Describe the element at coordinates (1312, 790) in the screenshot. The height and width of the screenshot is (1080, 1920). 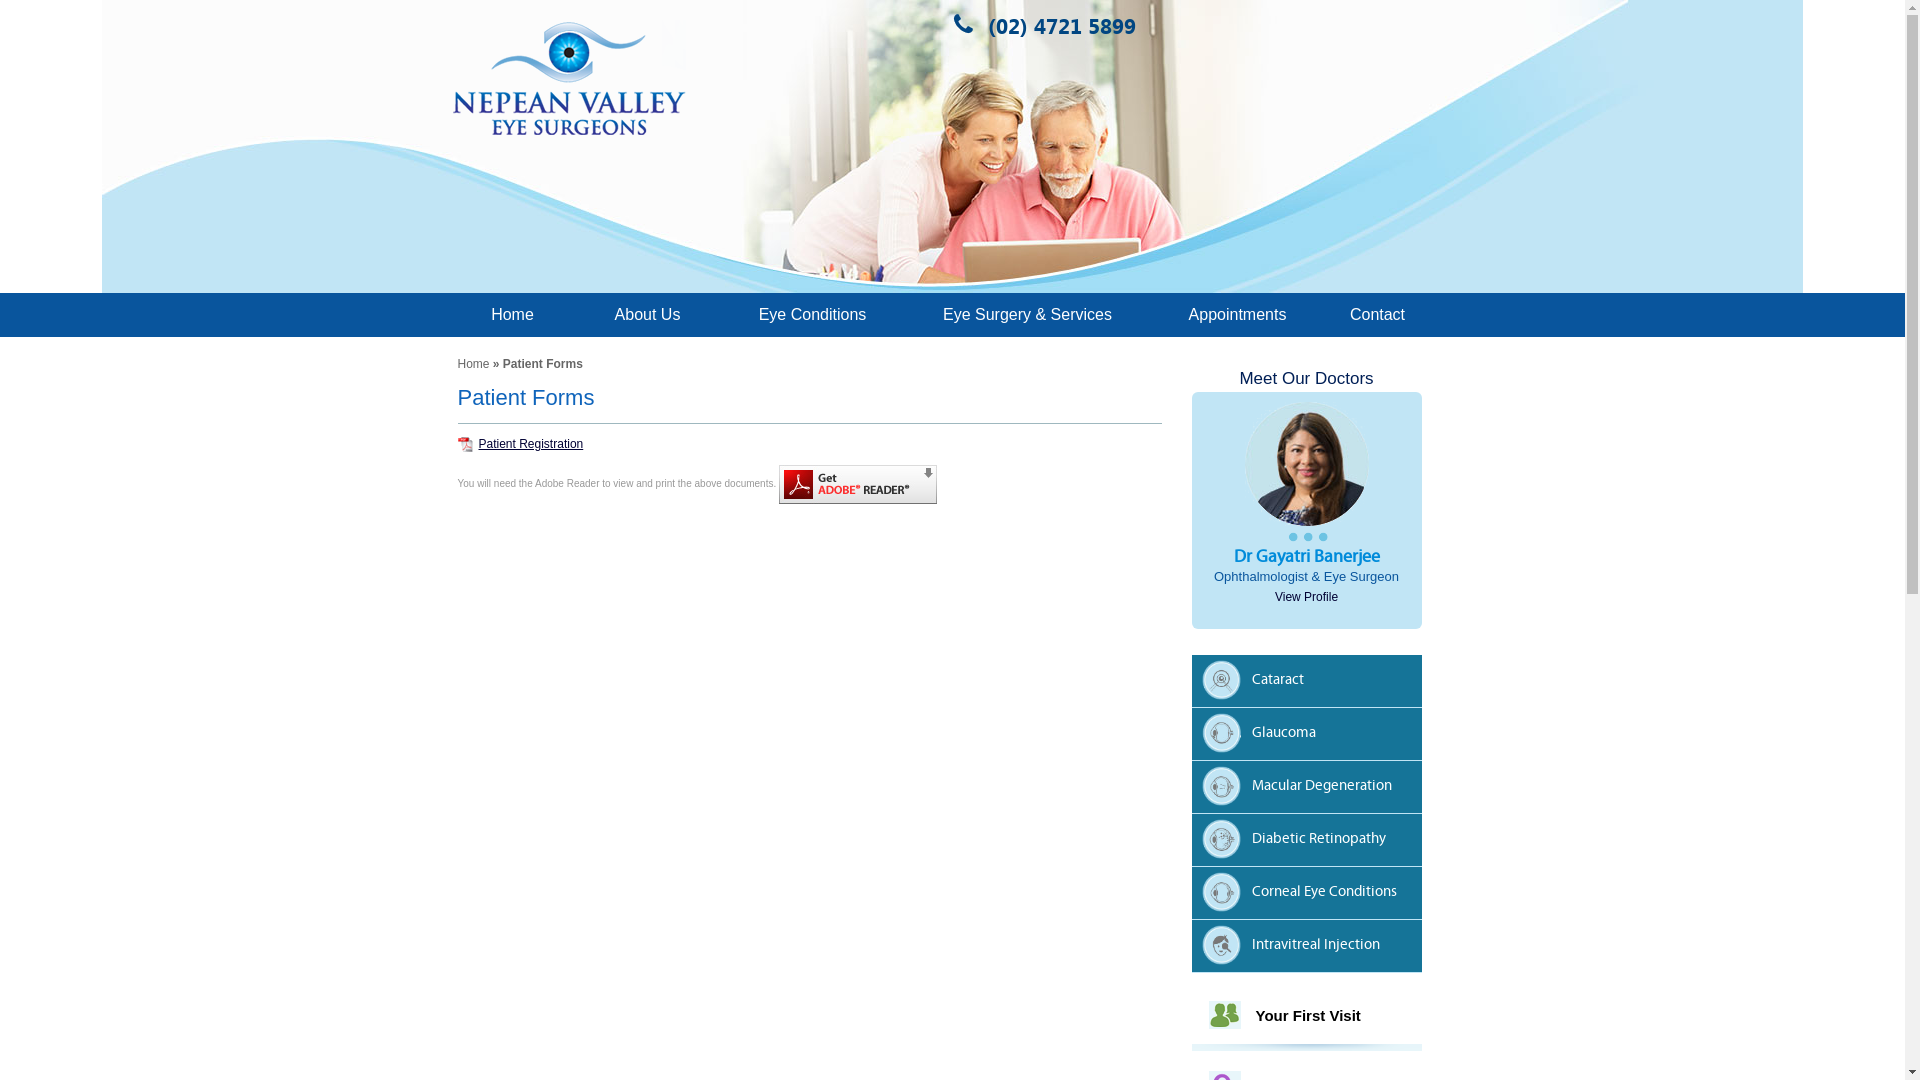
I see `Macular Degeneration` at that location.